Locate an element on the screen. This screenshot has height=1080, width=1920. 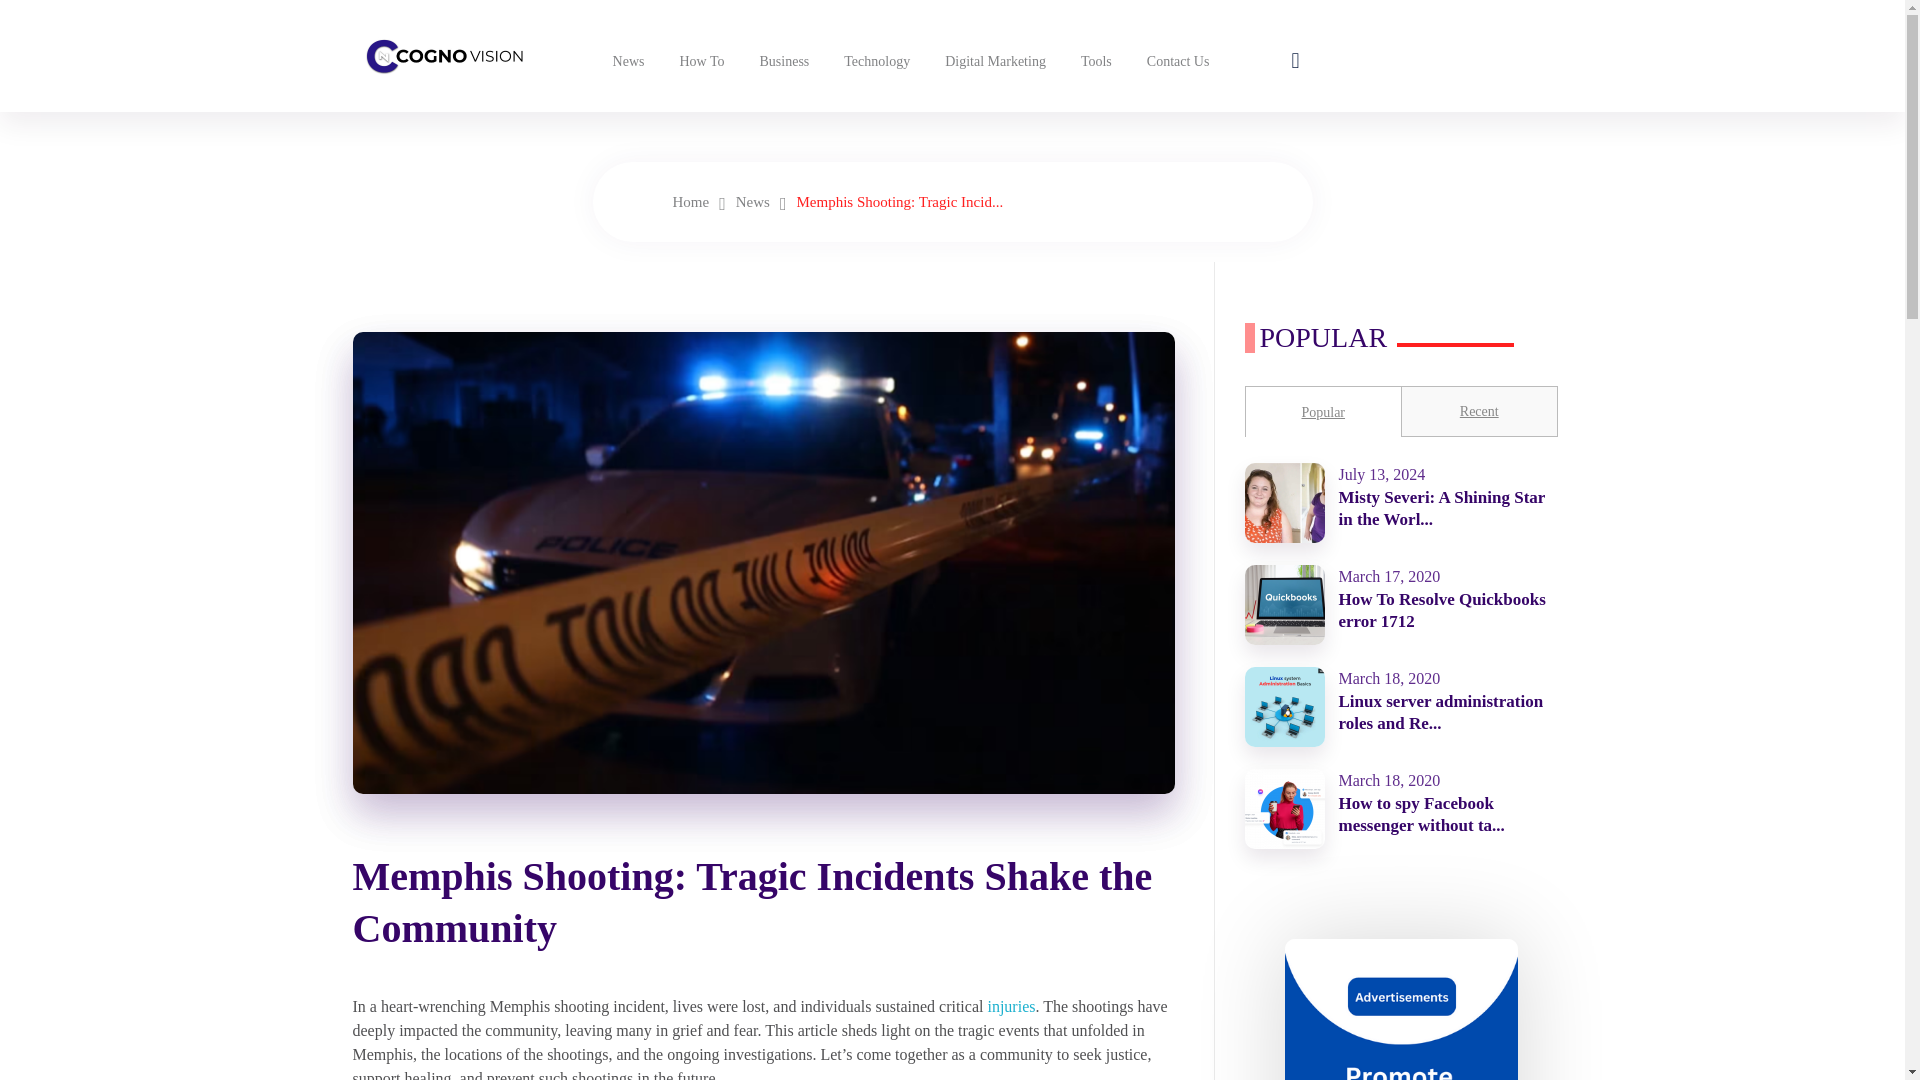
Technology is located at coordinates (874, 61).